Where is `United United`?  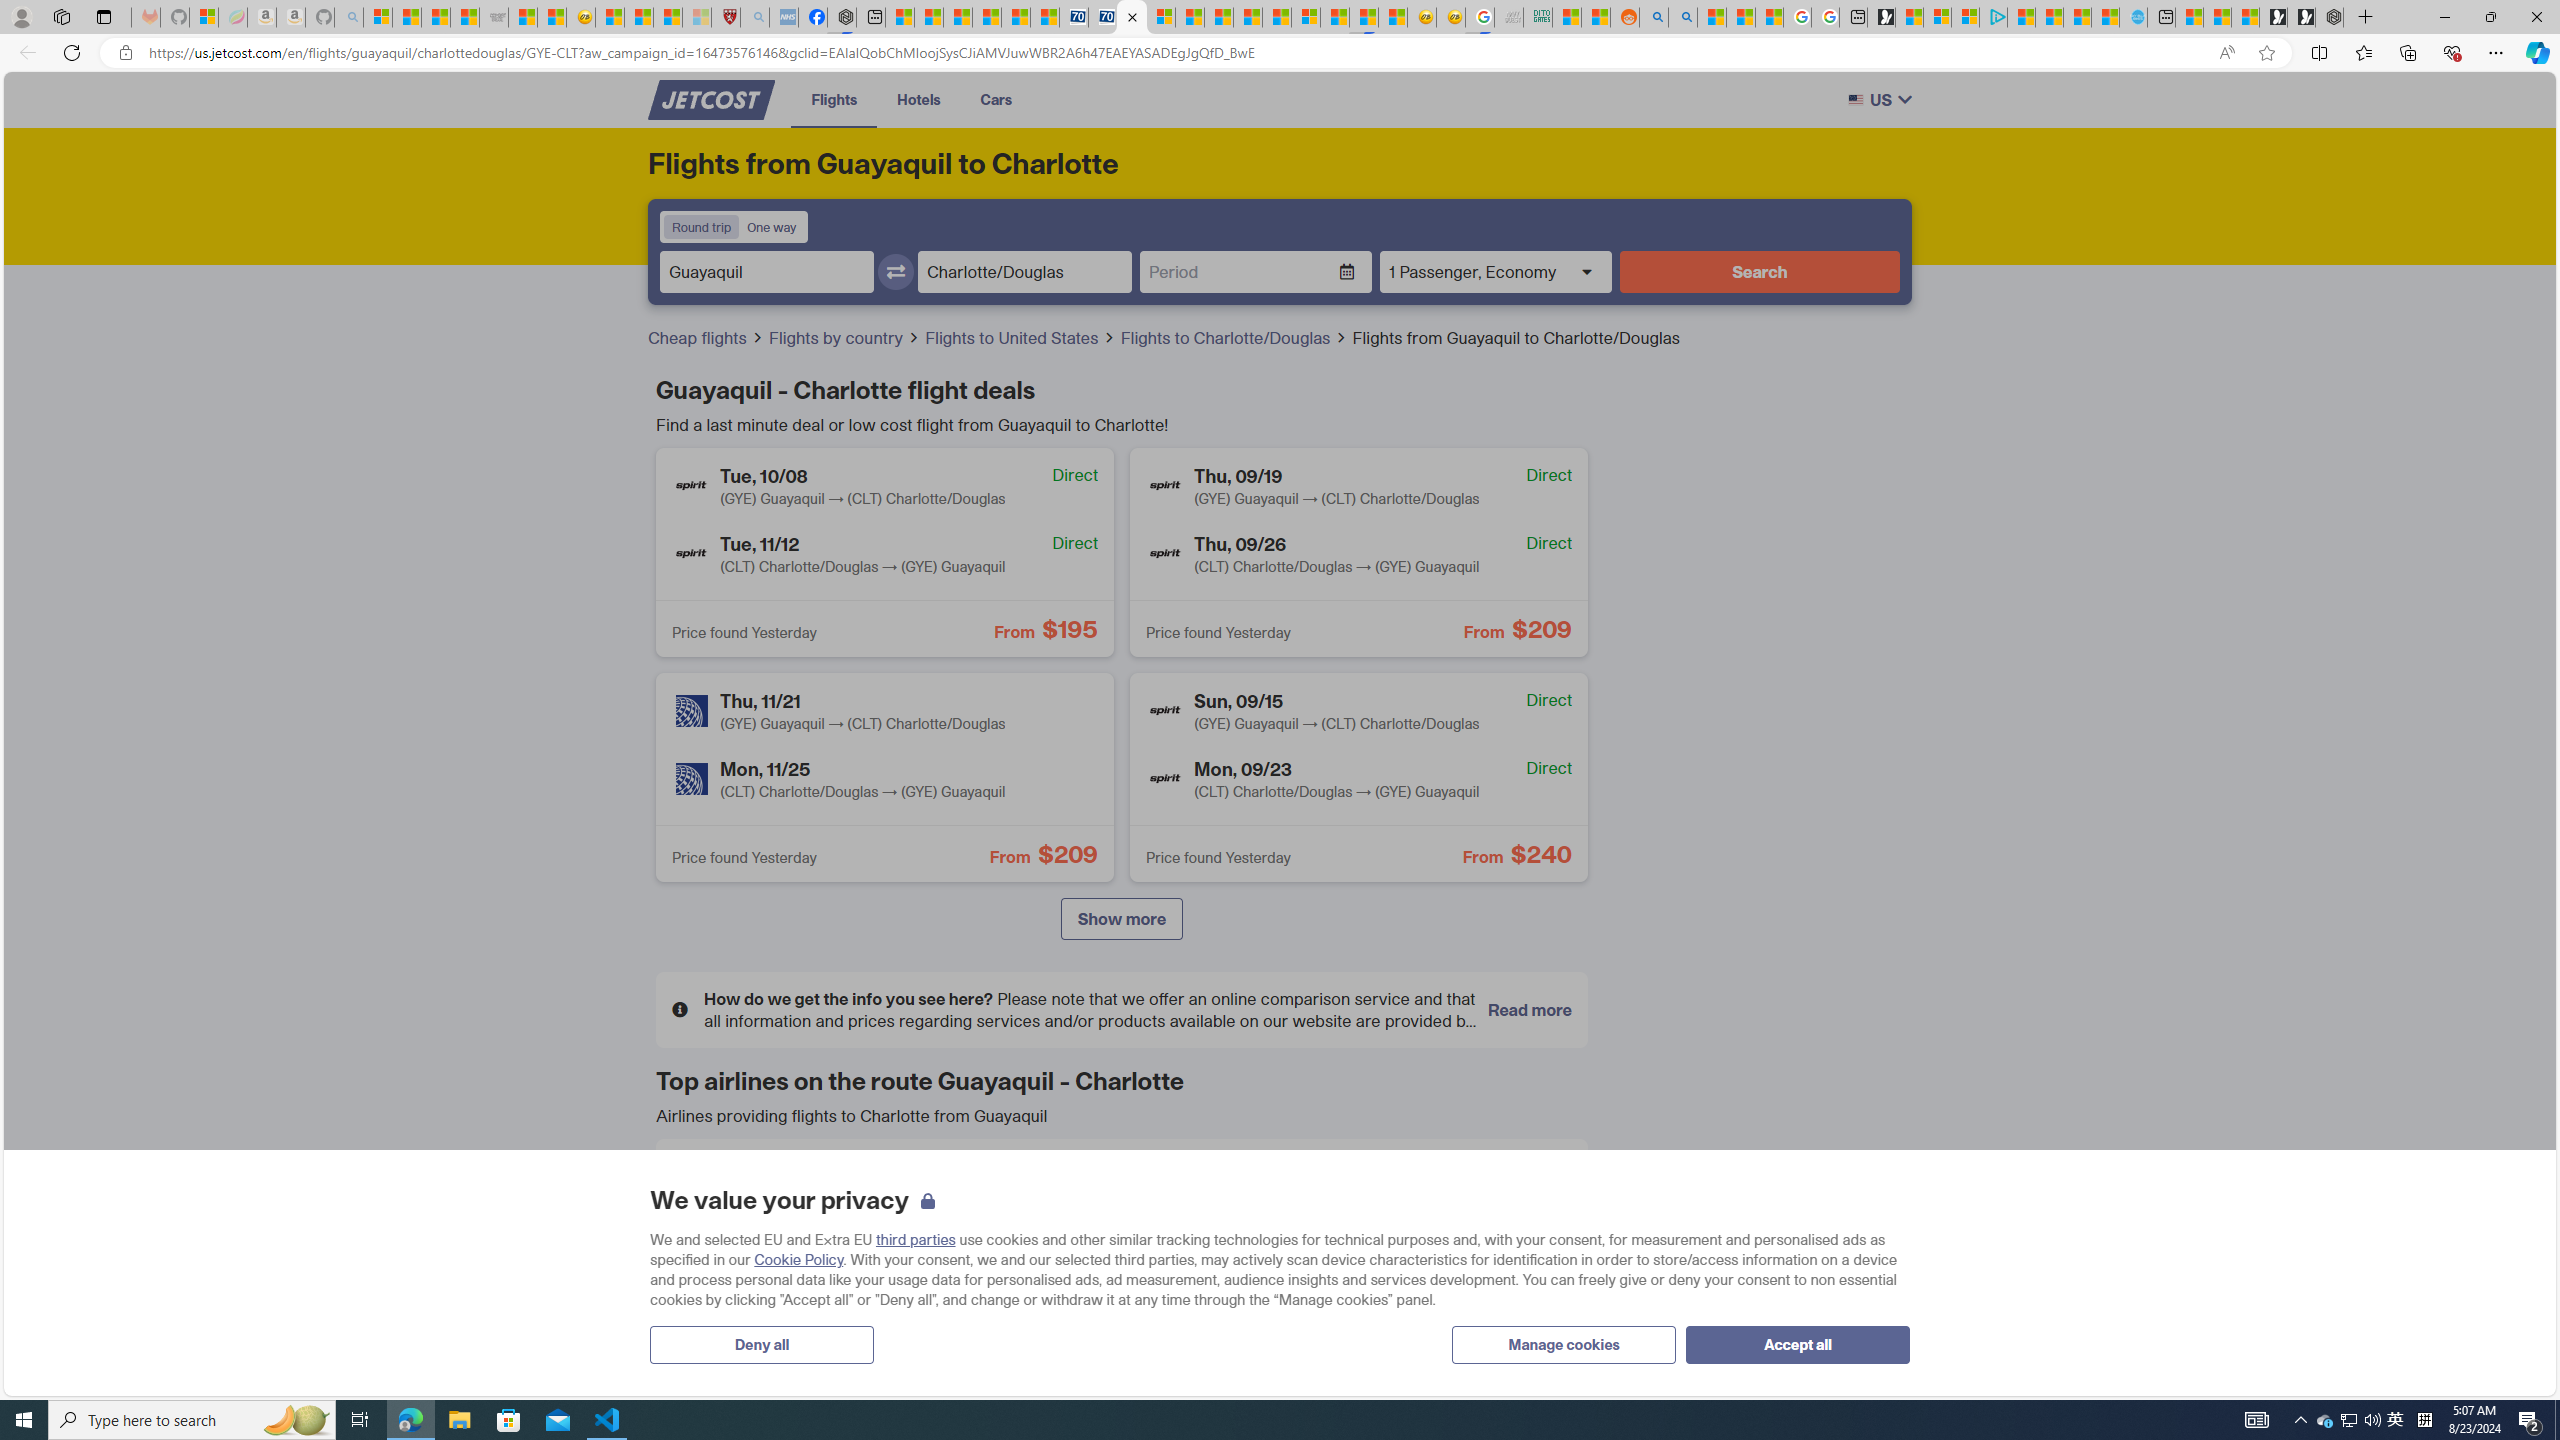 United United is located at coordinates (818, 1331).